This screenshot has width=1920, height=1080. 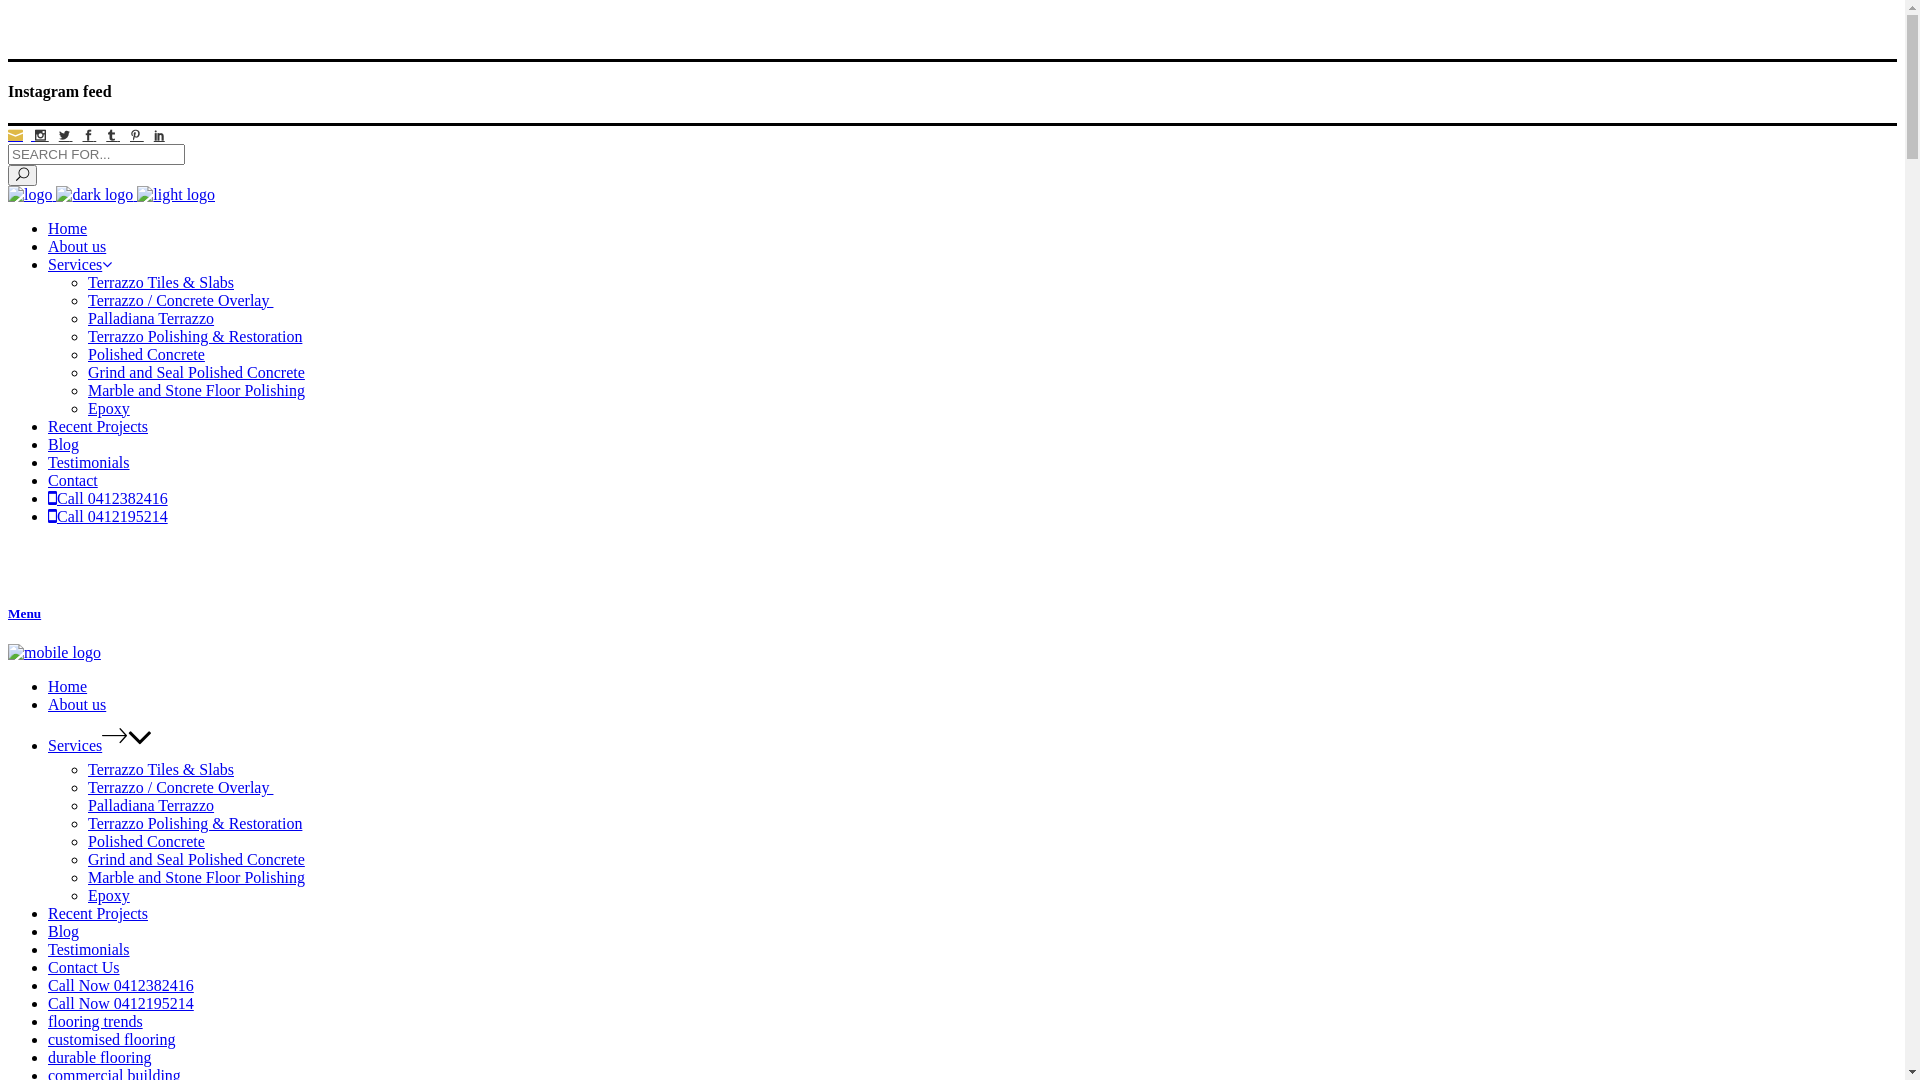 What do you see at coordinates (64, 444) in the screenshot?
I see `Blog` at bounding box center [64, 444].